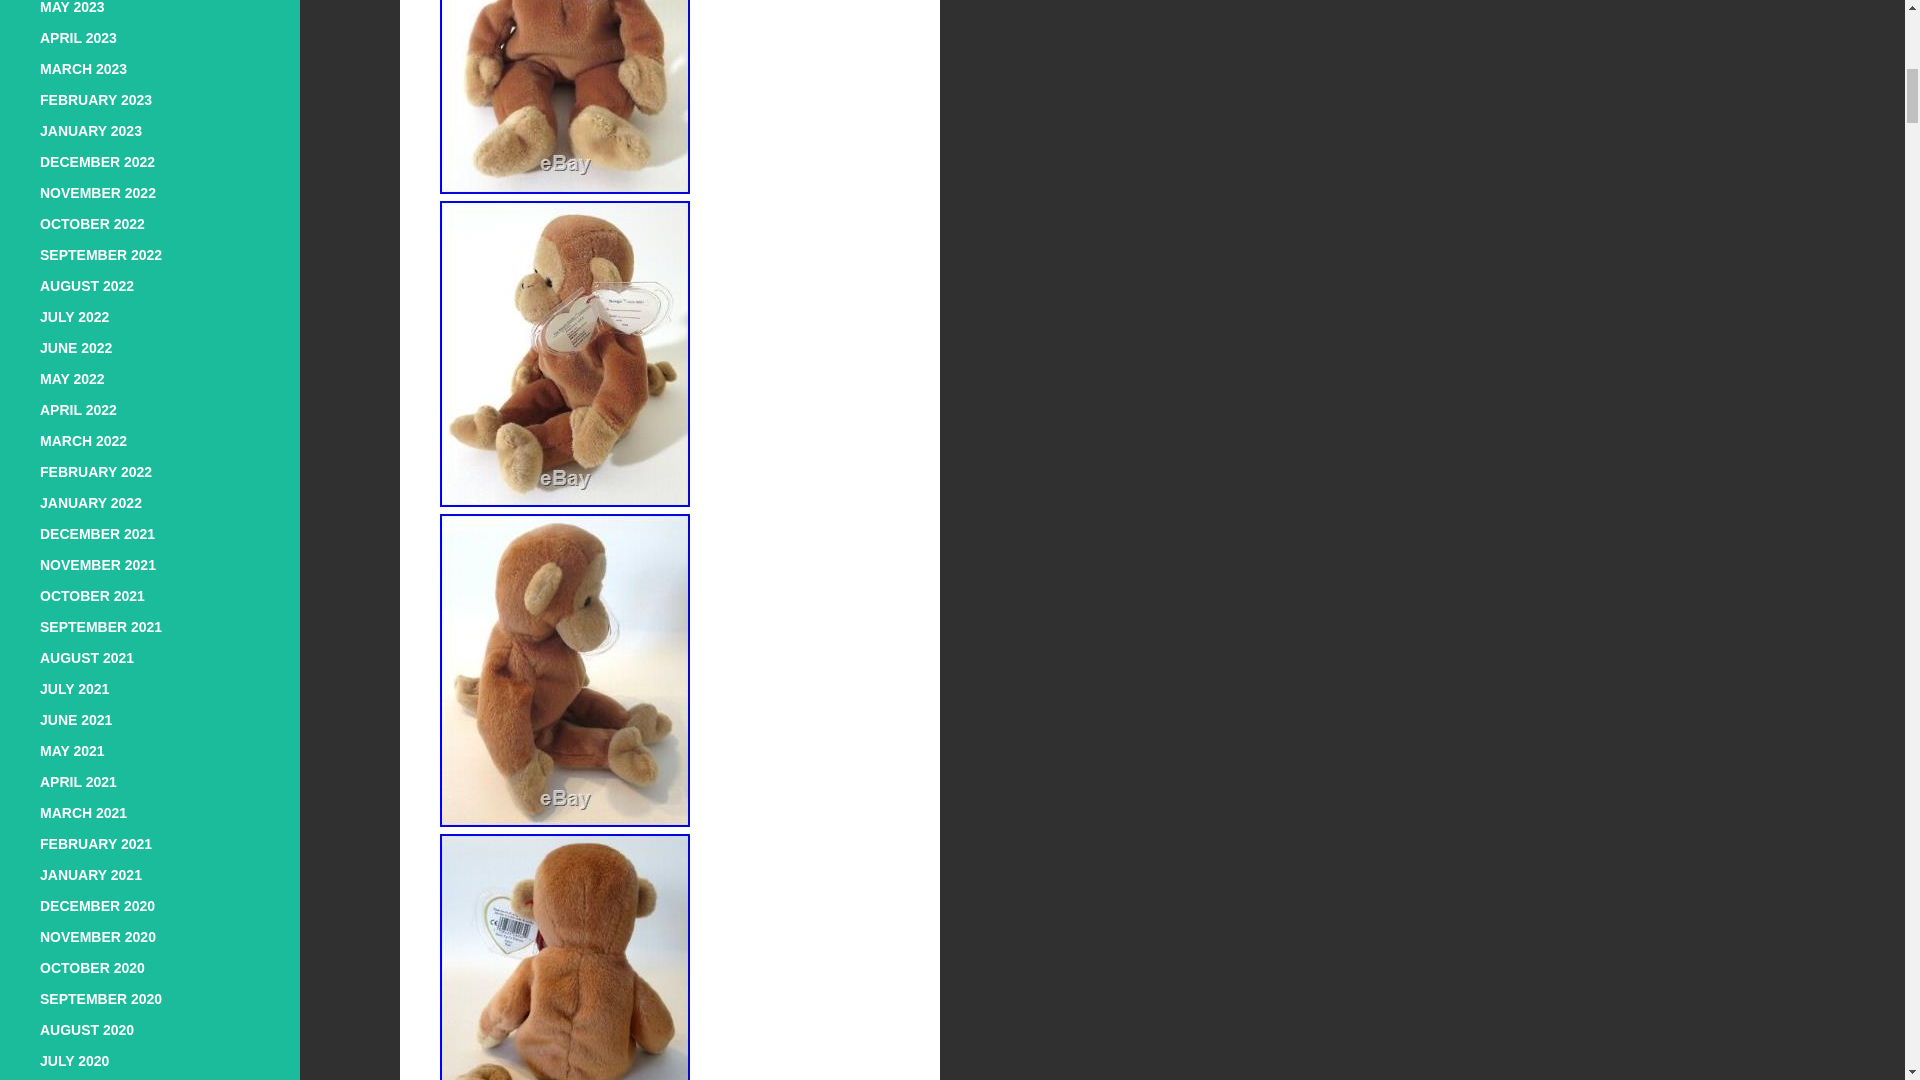 This screenshot has width=1920, height=1080. What do you see at coordinates (91, 131) in the screenshot?
I see `JANUARY 2023` at bounding box center [91, 131].